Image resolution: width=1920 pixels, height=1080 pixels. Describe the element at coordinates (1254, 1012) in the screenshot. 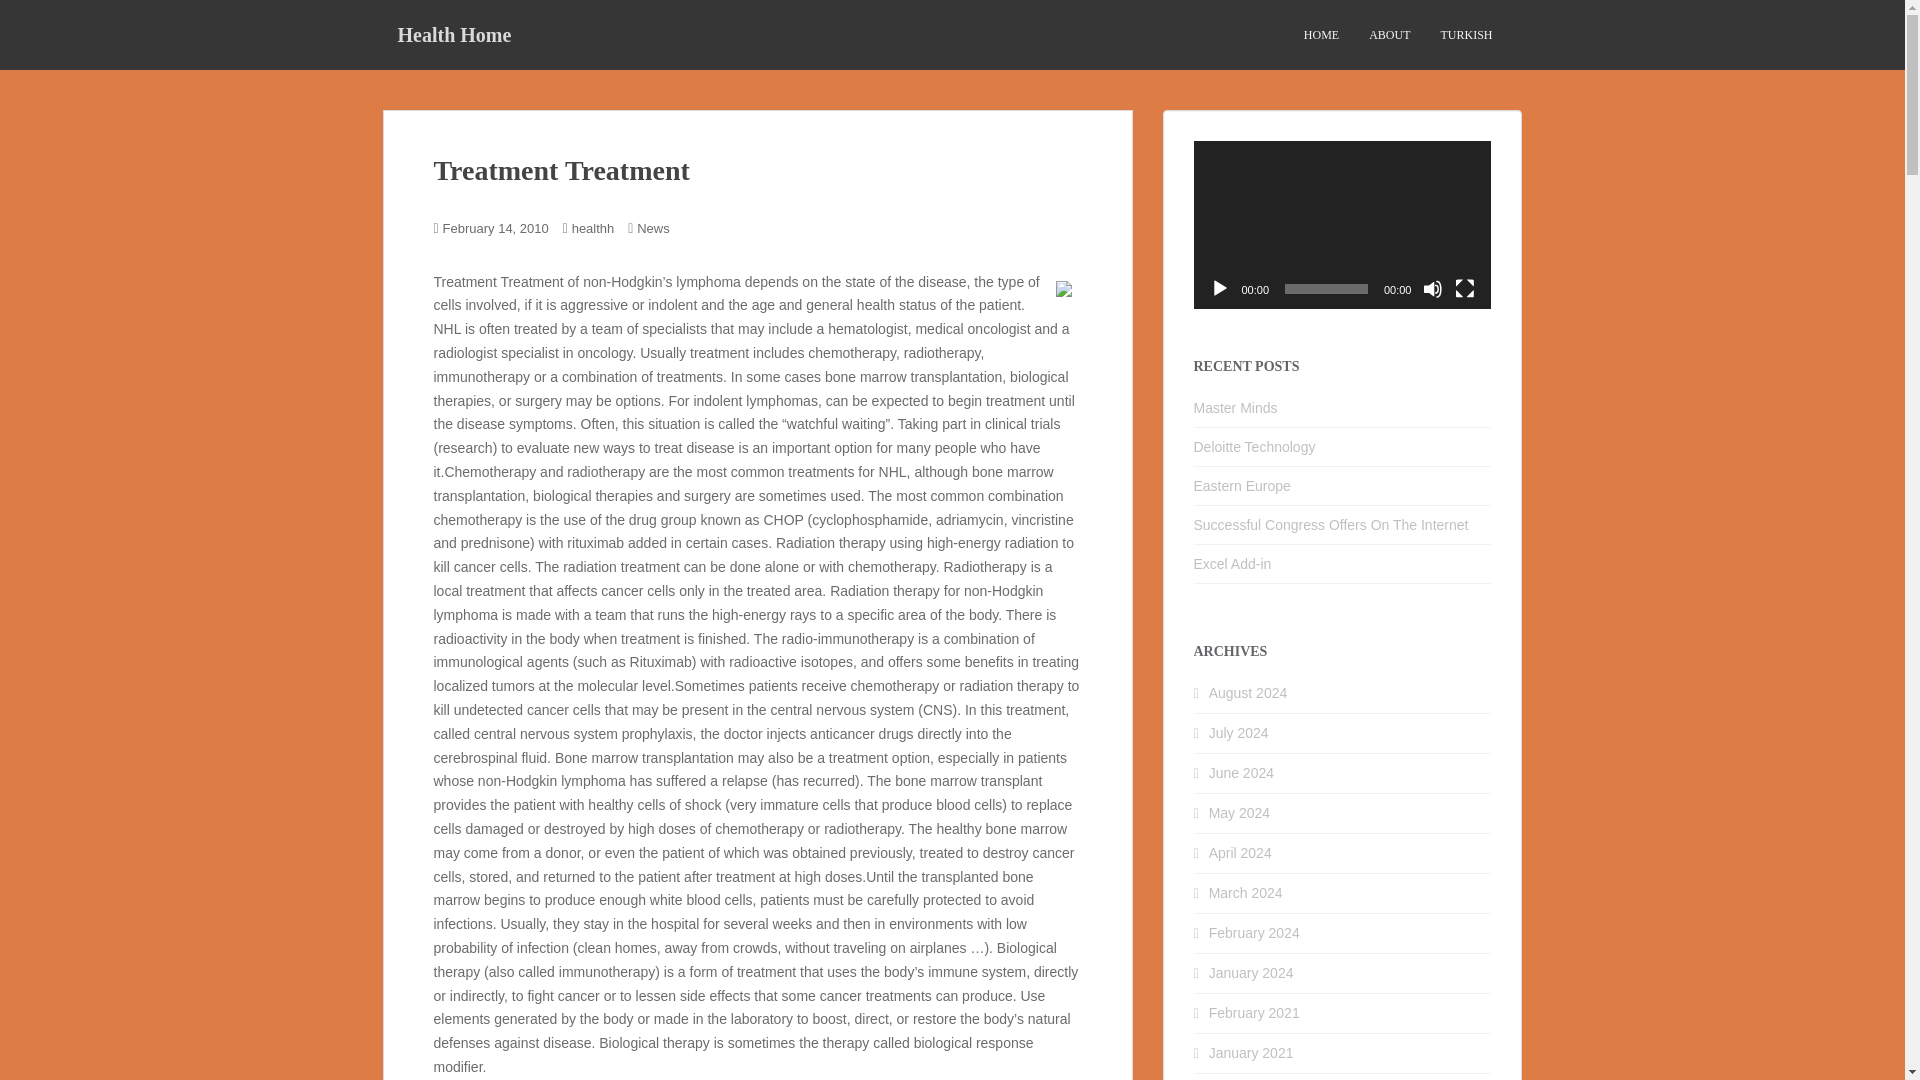

I see `February 2021` at that location.